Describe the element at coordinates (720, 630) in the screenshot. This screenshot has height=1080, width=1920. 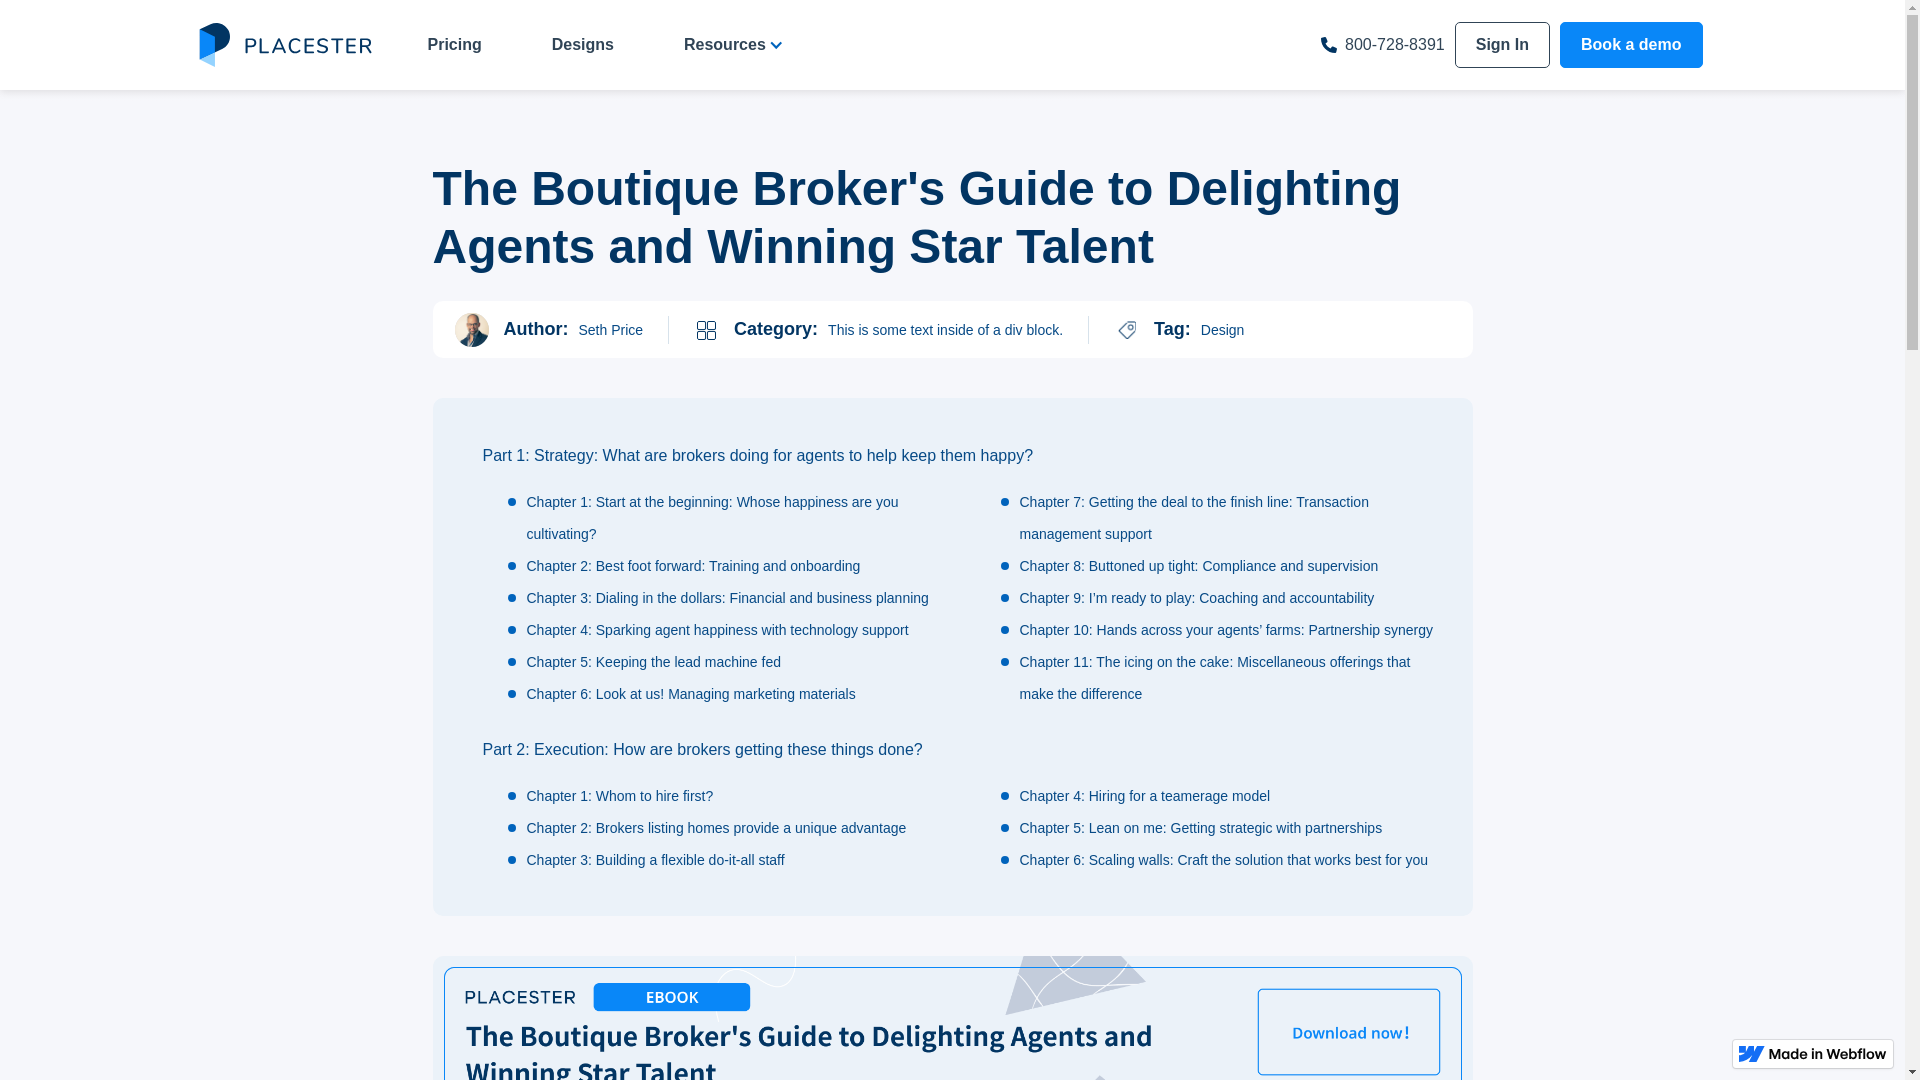
I see `Chapter 4: Sparking agent happiness with technology support` at that location.